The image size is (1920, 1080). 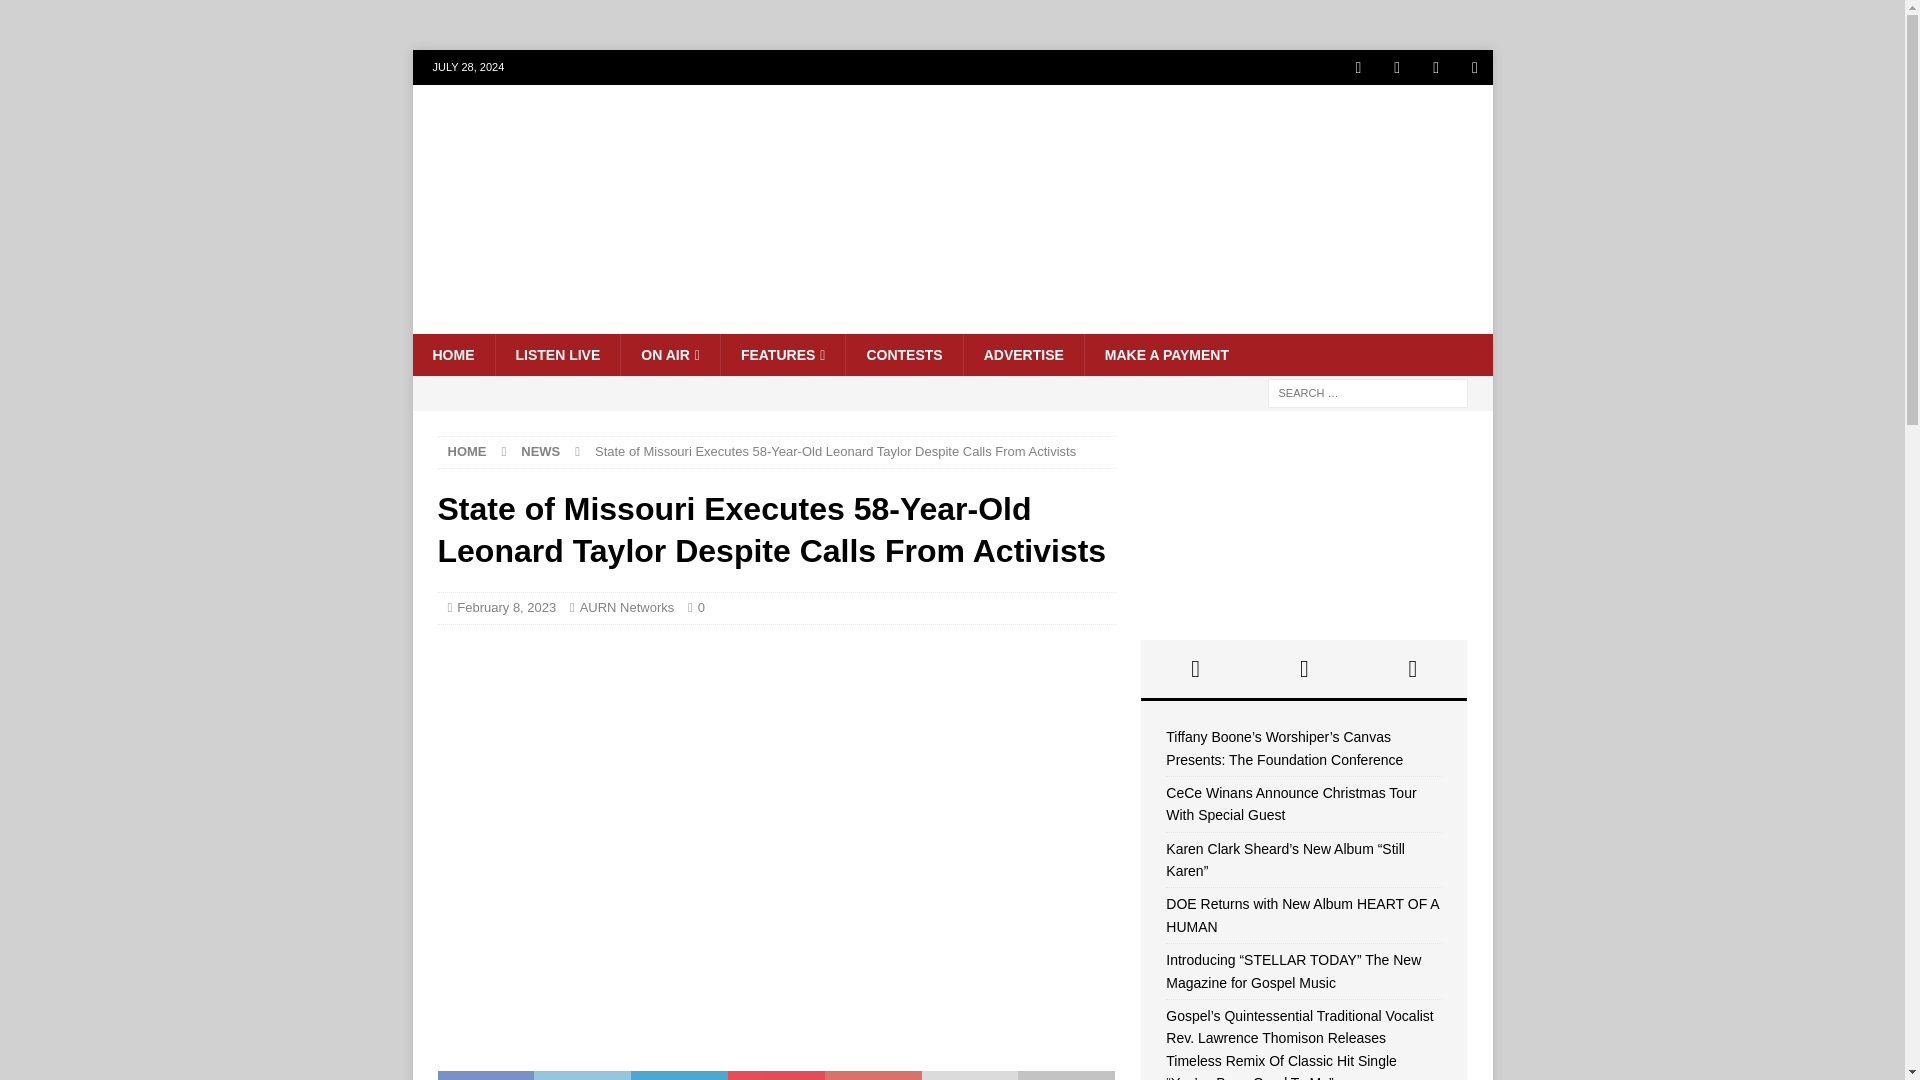 I want to click on ON AIR, so click(x=670, y=354).